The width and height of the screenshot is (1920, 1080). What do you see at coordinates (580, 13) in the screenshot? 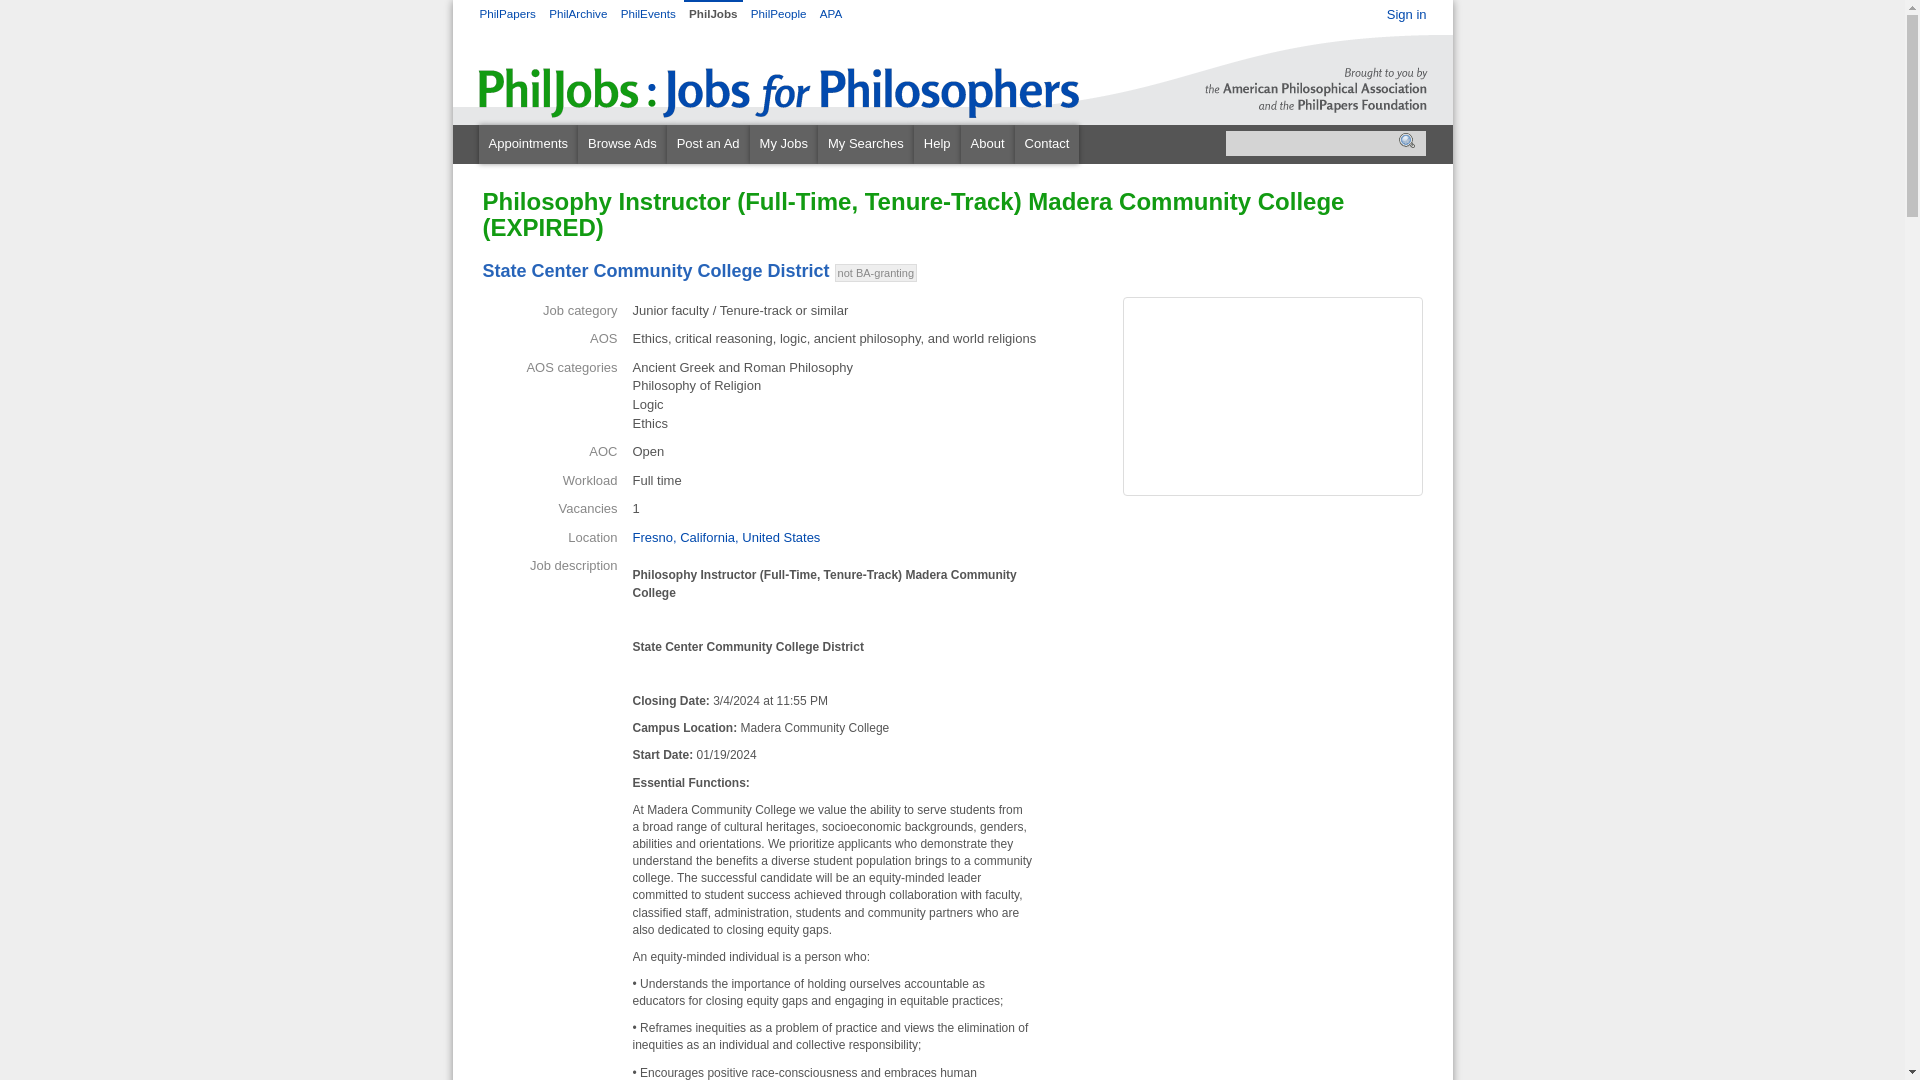
I see `PhilArchive` at bounding box center [580, 13].